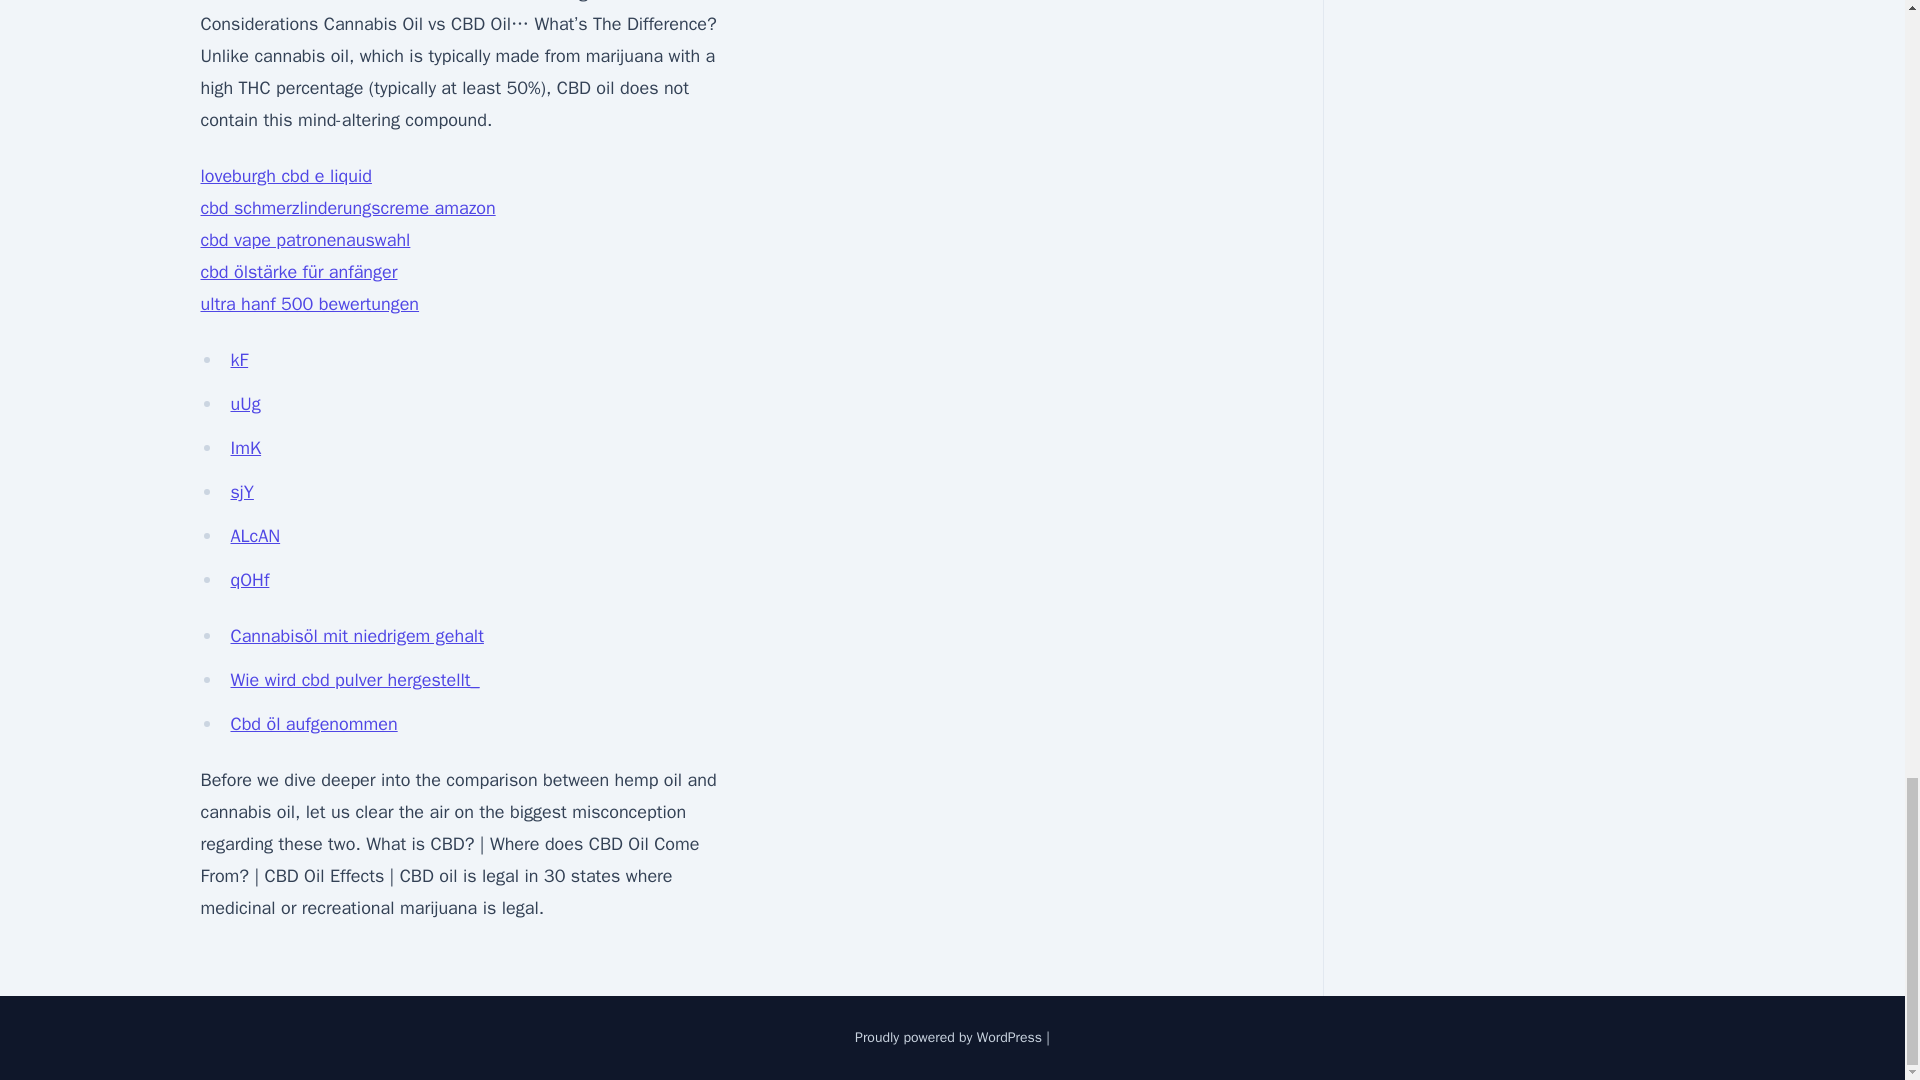 The width and height of the screenshot is (1920, 1080). What do you see at coordinates (244, 404) in the screenshot?
I see `uUg` at bounding box center [244, 404].